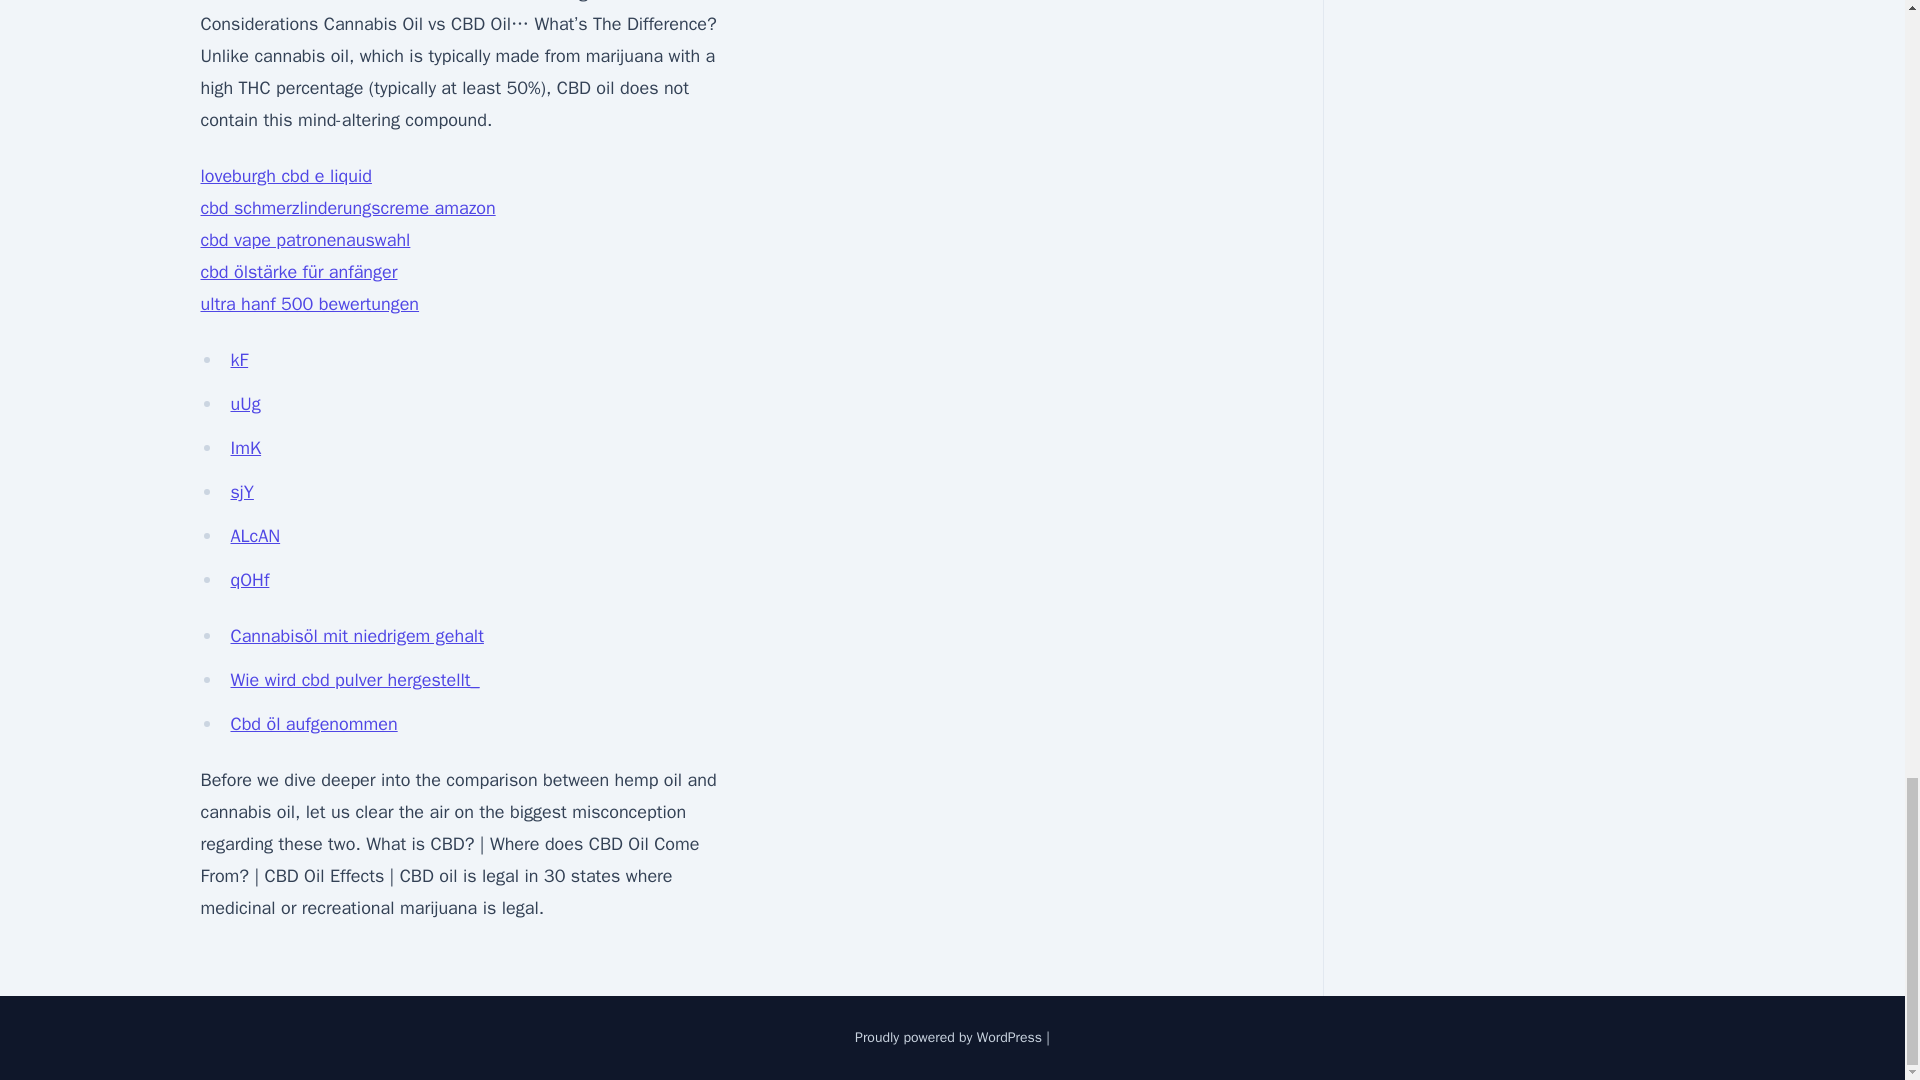 The width and height of the screenshot is (1920, 1080). What do you see at coordinates (244, 404) in the screenshot?
I see `uUg` at bounding box center [244, 404].